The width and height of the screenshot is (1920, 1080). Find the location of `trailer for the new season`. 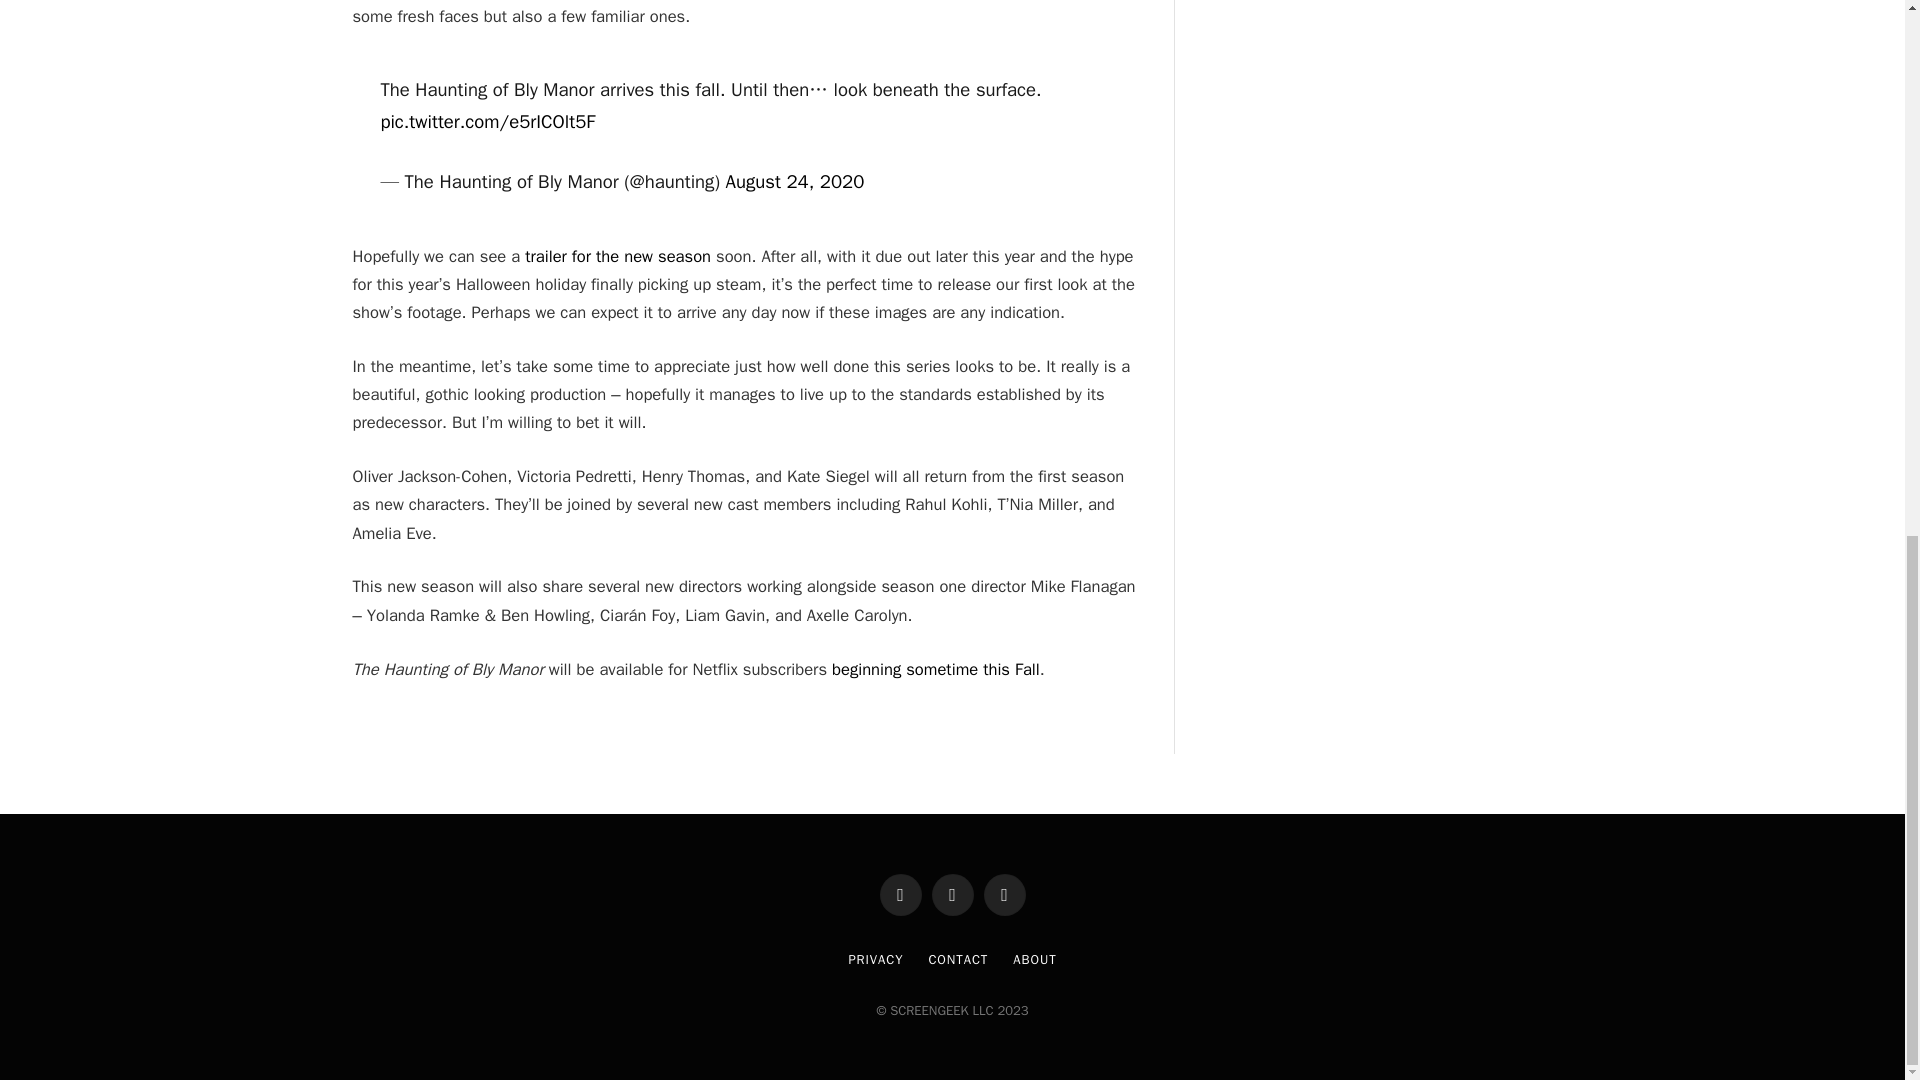

trailer for the new season is located at coordinates (617, 256).